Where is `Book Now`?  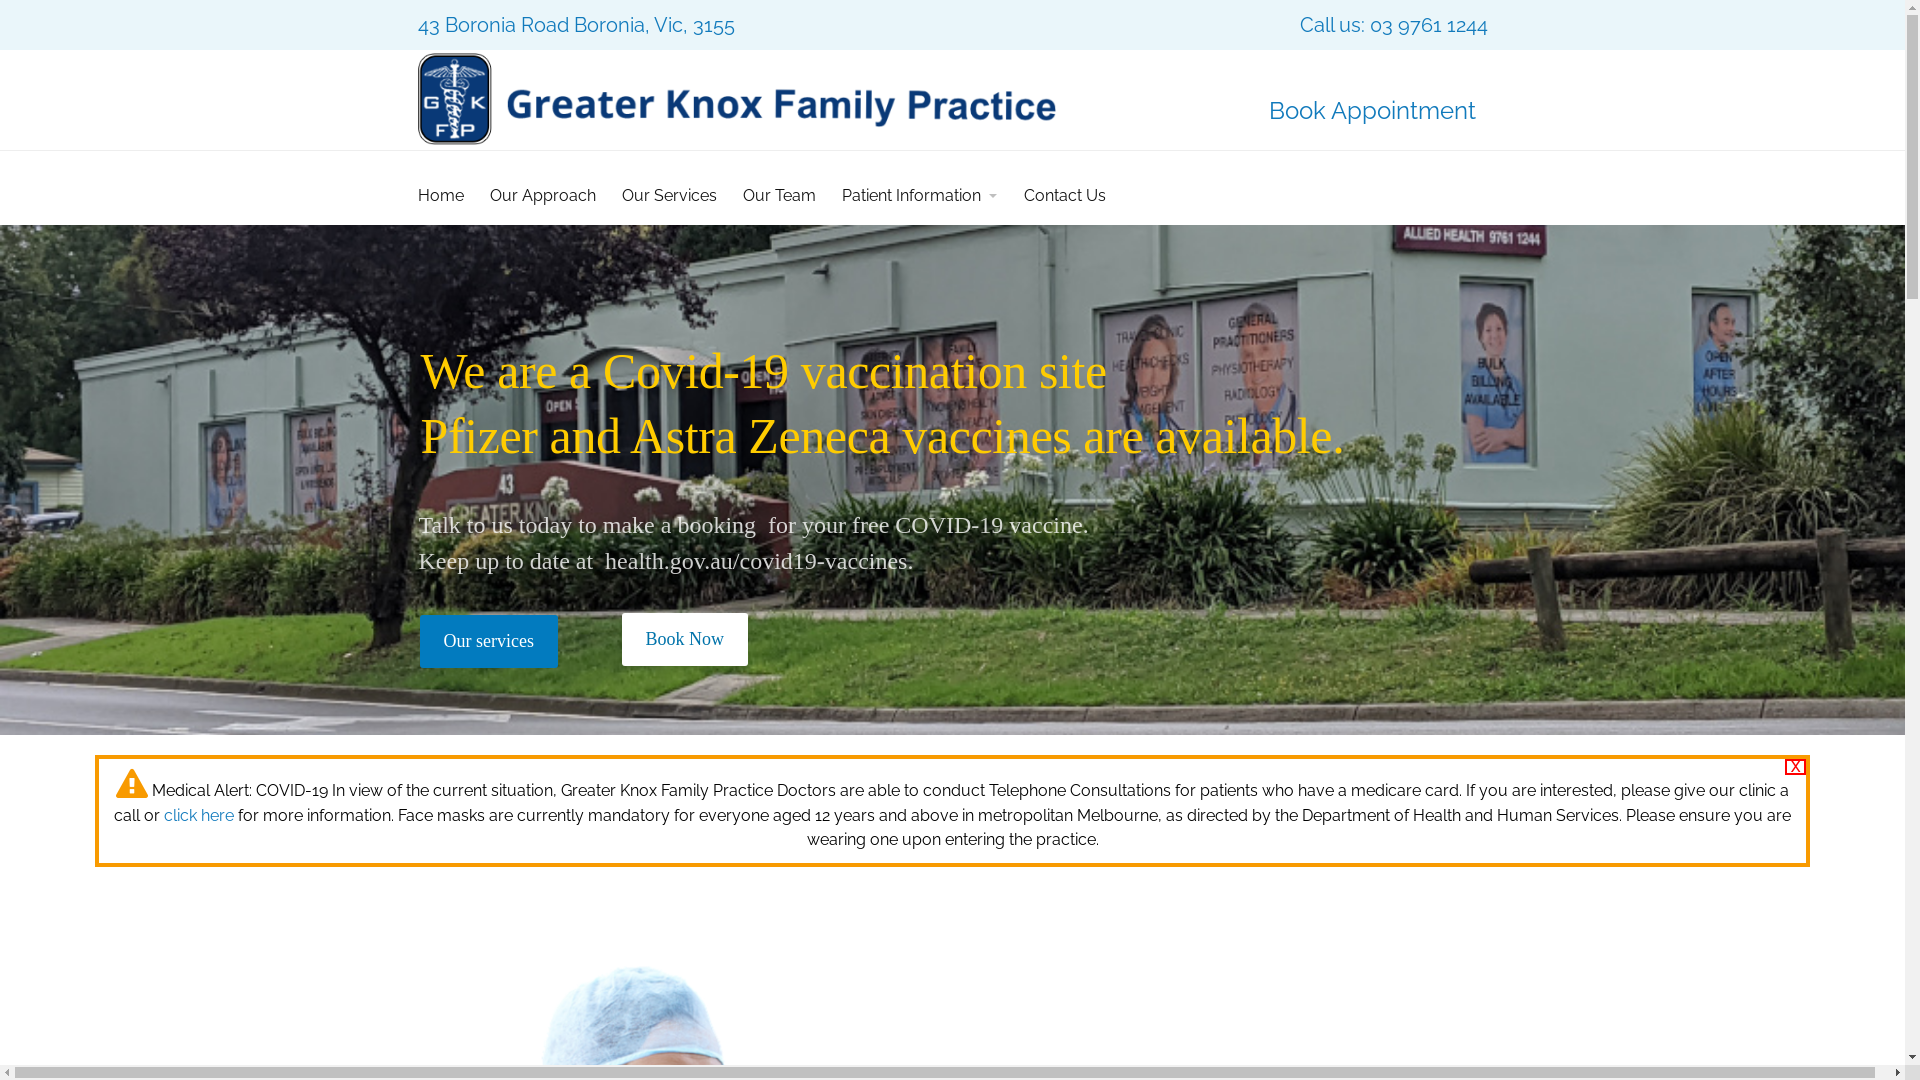 Book Now is located at coordinates (686, 639).